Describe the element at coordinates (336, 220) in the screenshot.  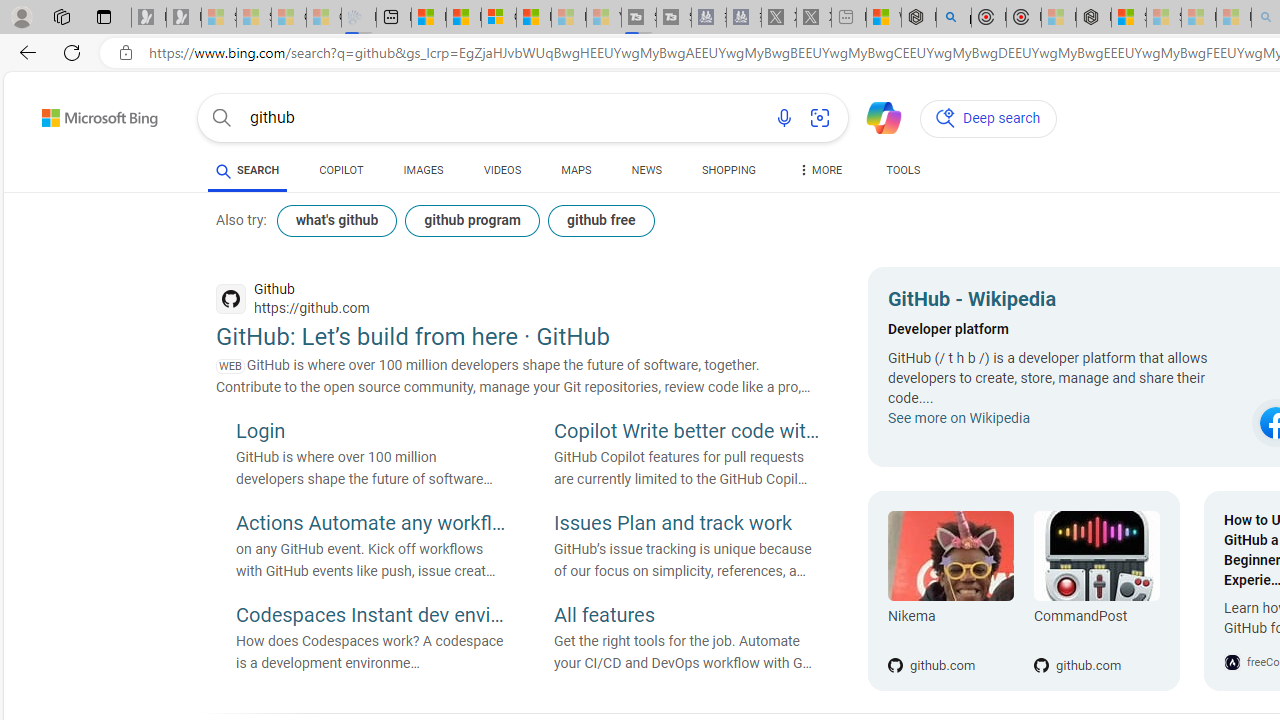
I see `what's github` at that location.